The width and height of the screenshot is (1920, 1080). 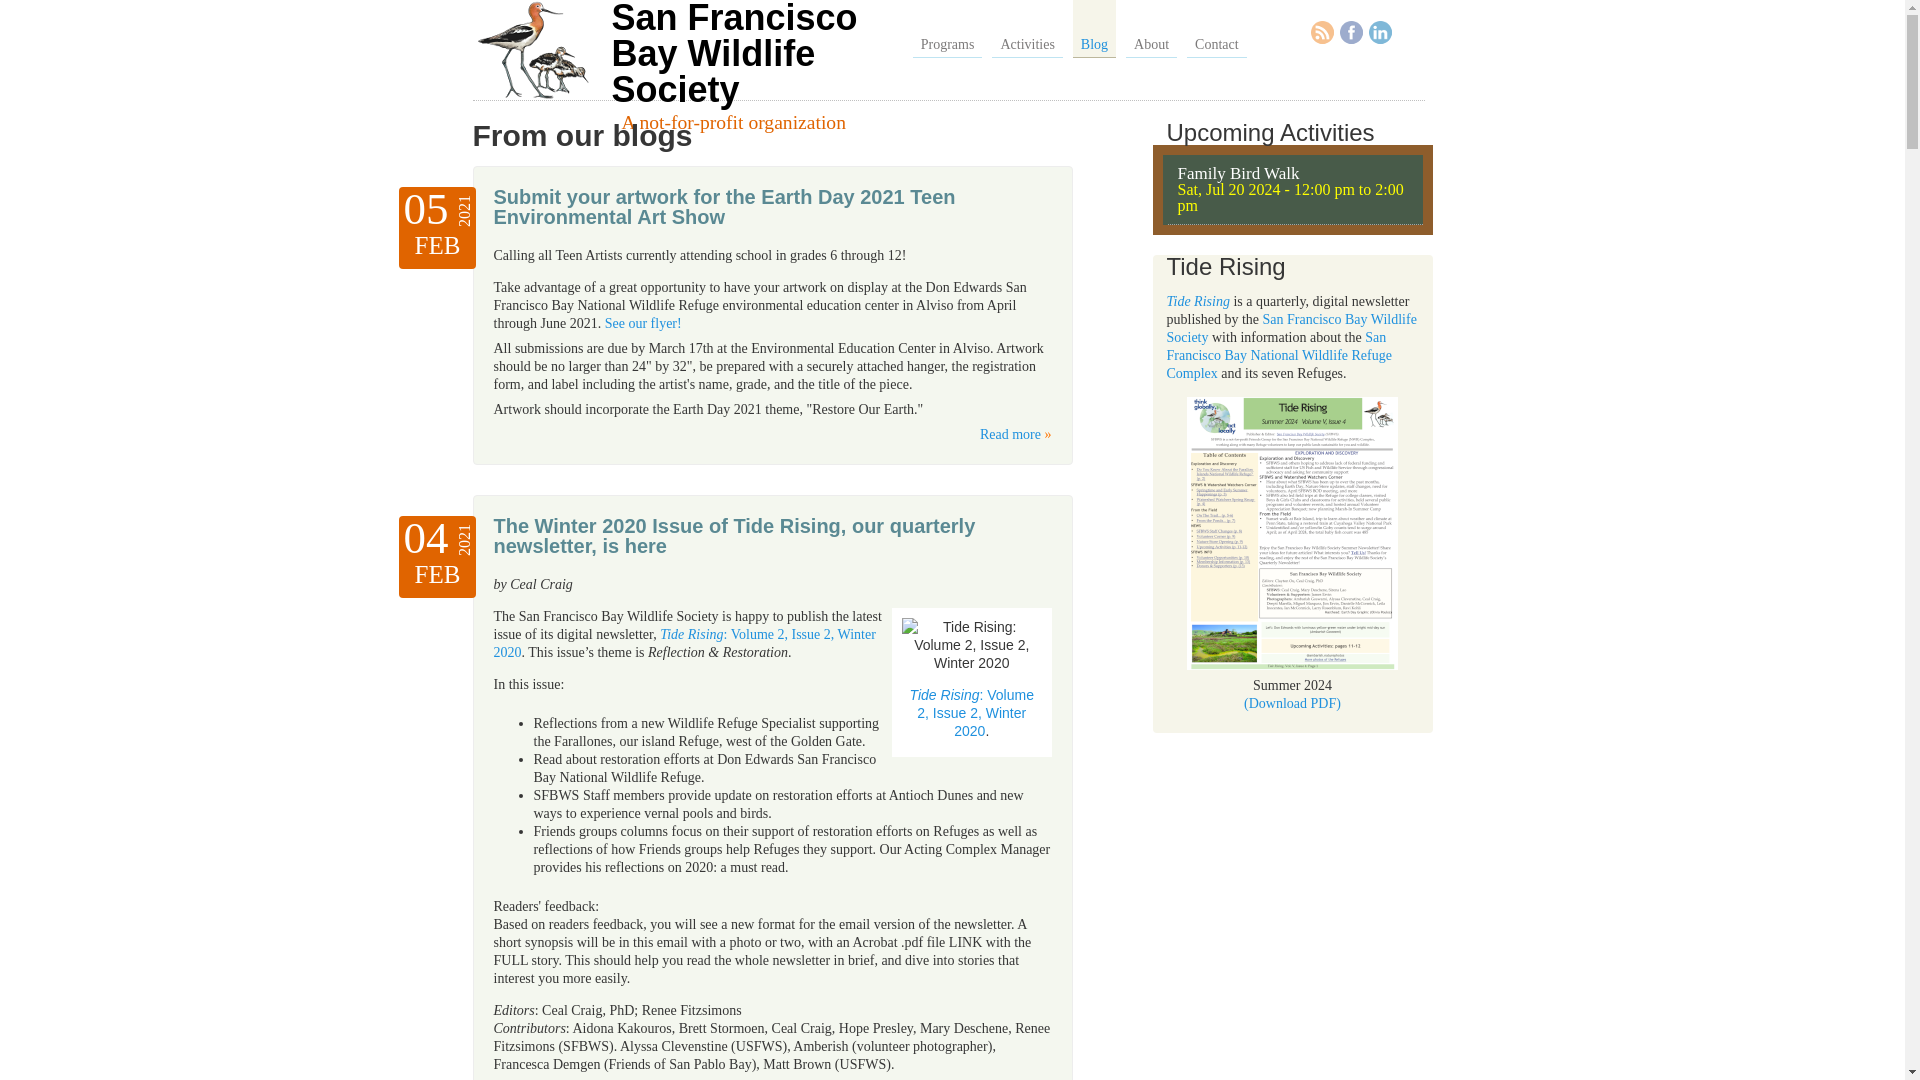 I want to click on Programs, so click(x=948, y=29).